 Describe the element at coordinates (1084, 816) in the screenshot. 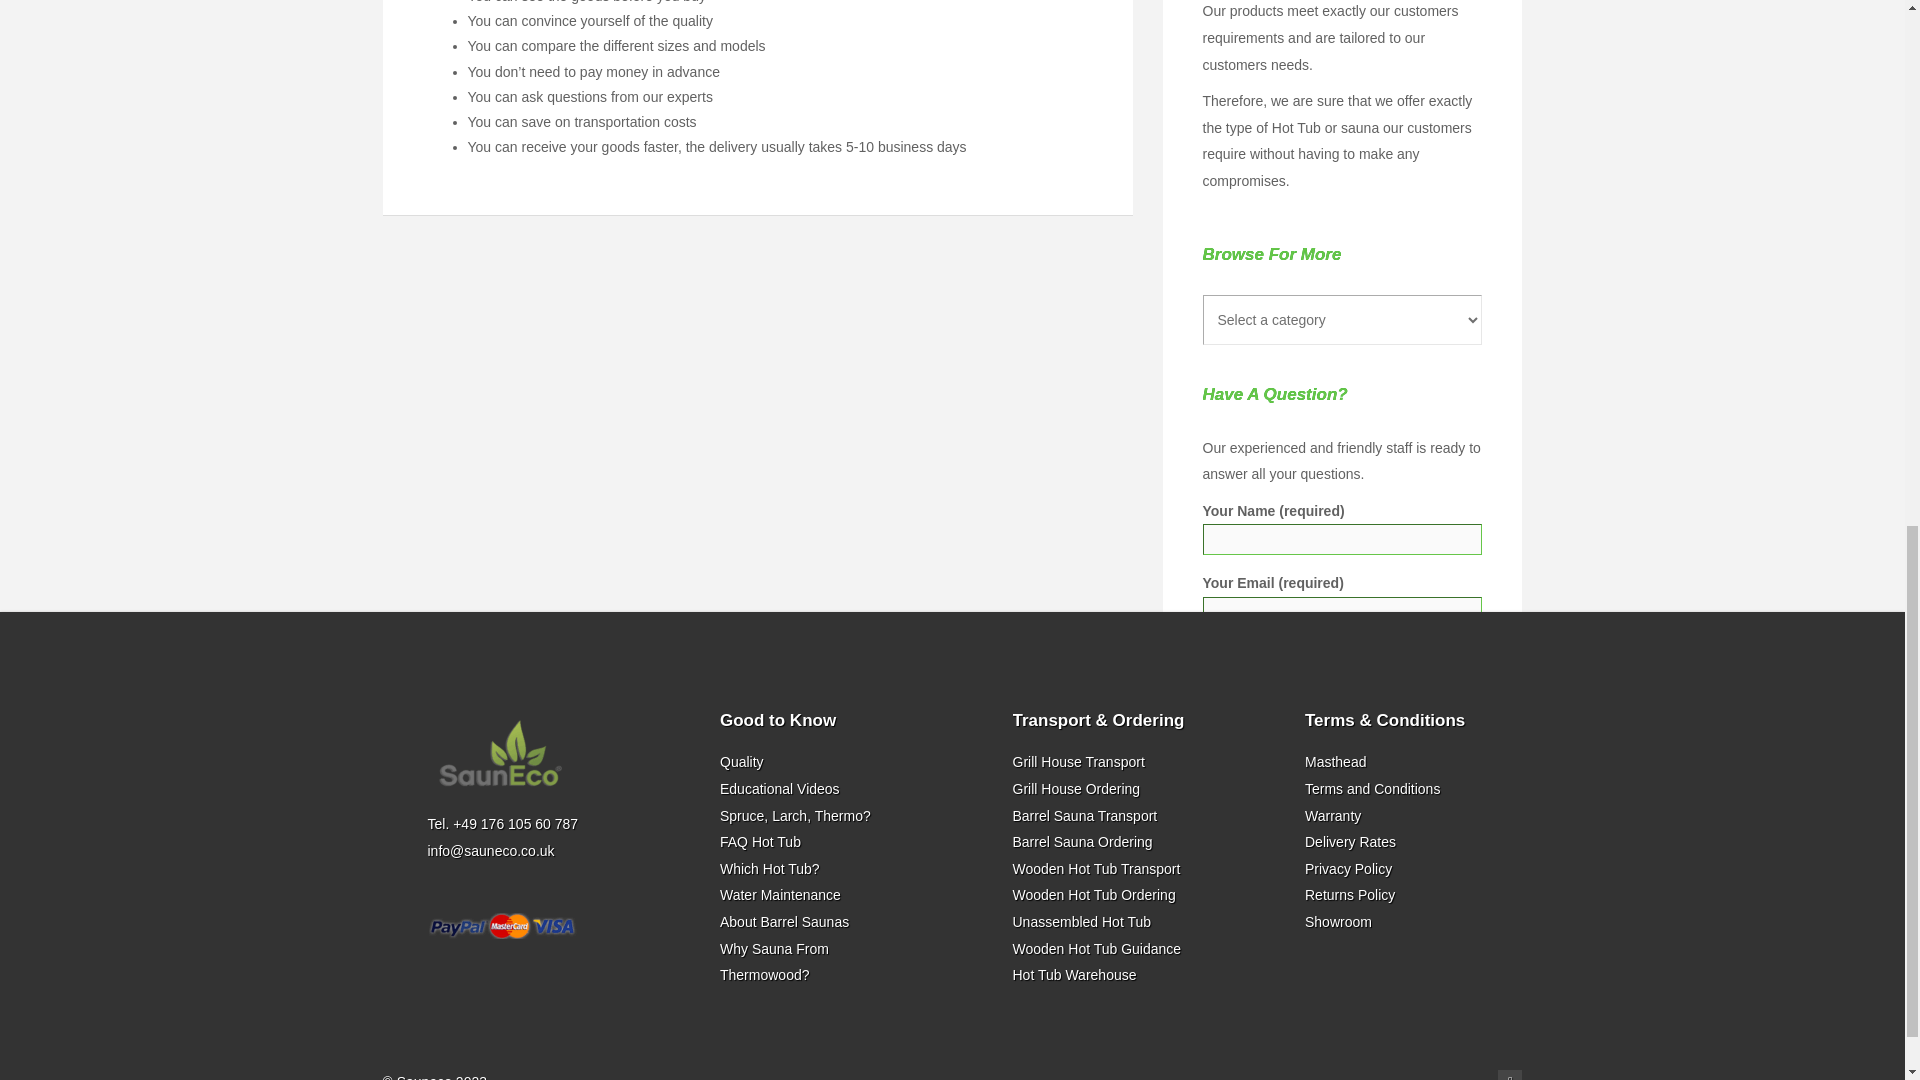

I see `Barrel Sauna Transport` at that location.